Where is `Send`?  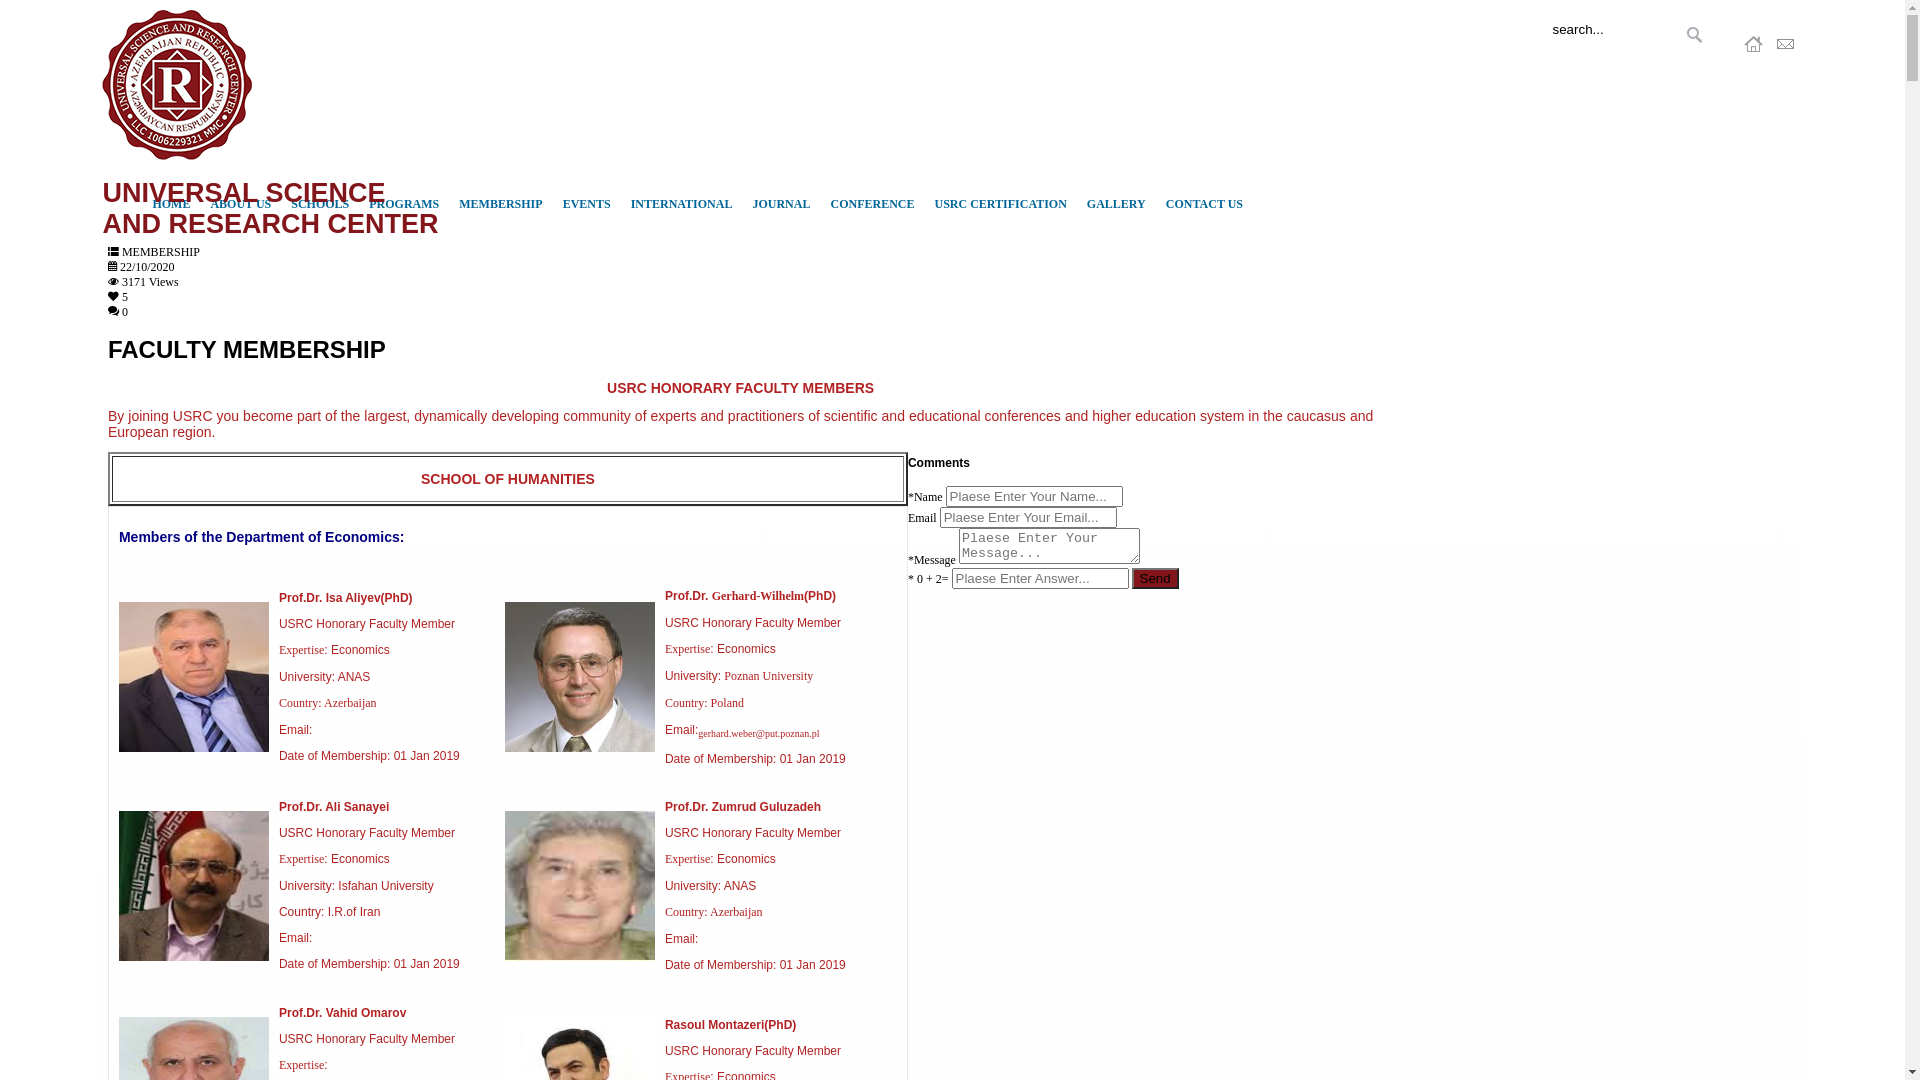 Send is located at coordinates (1156, 578).